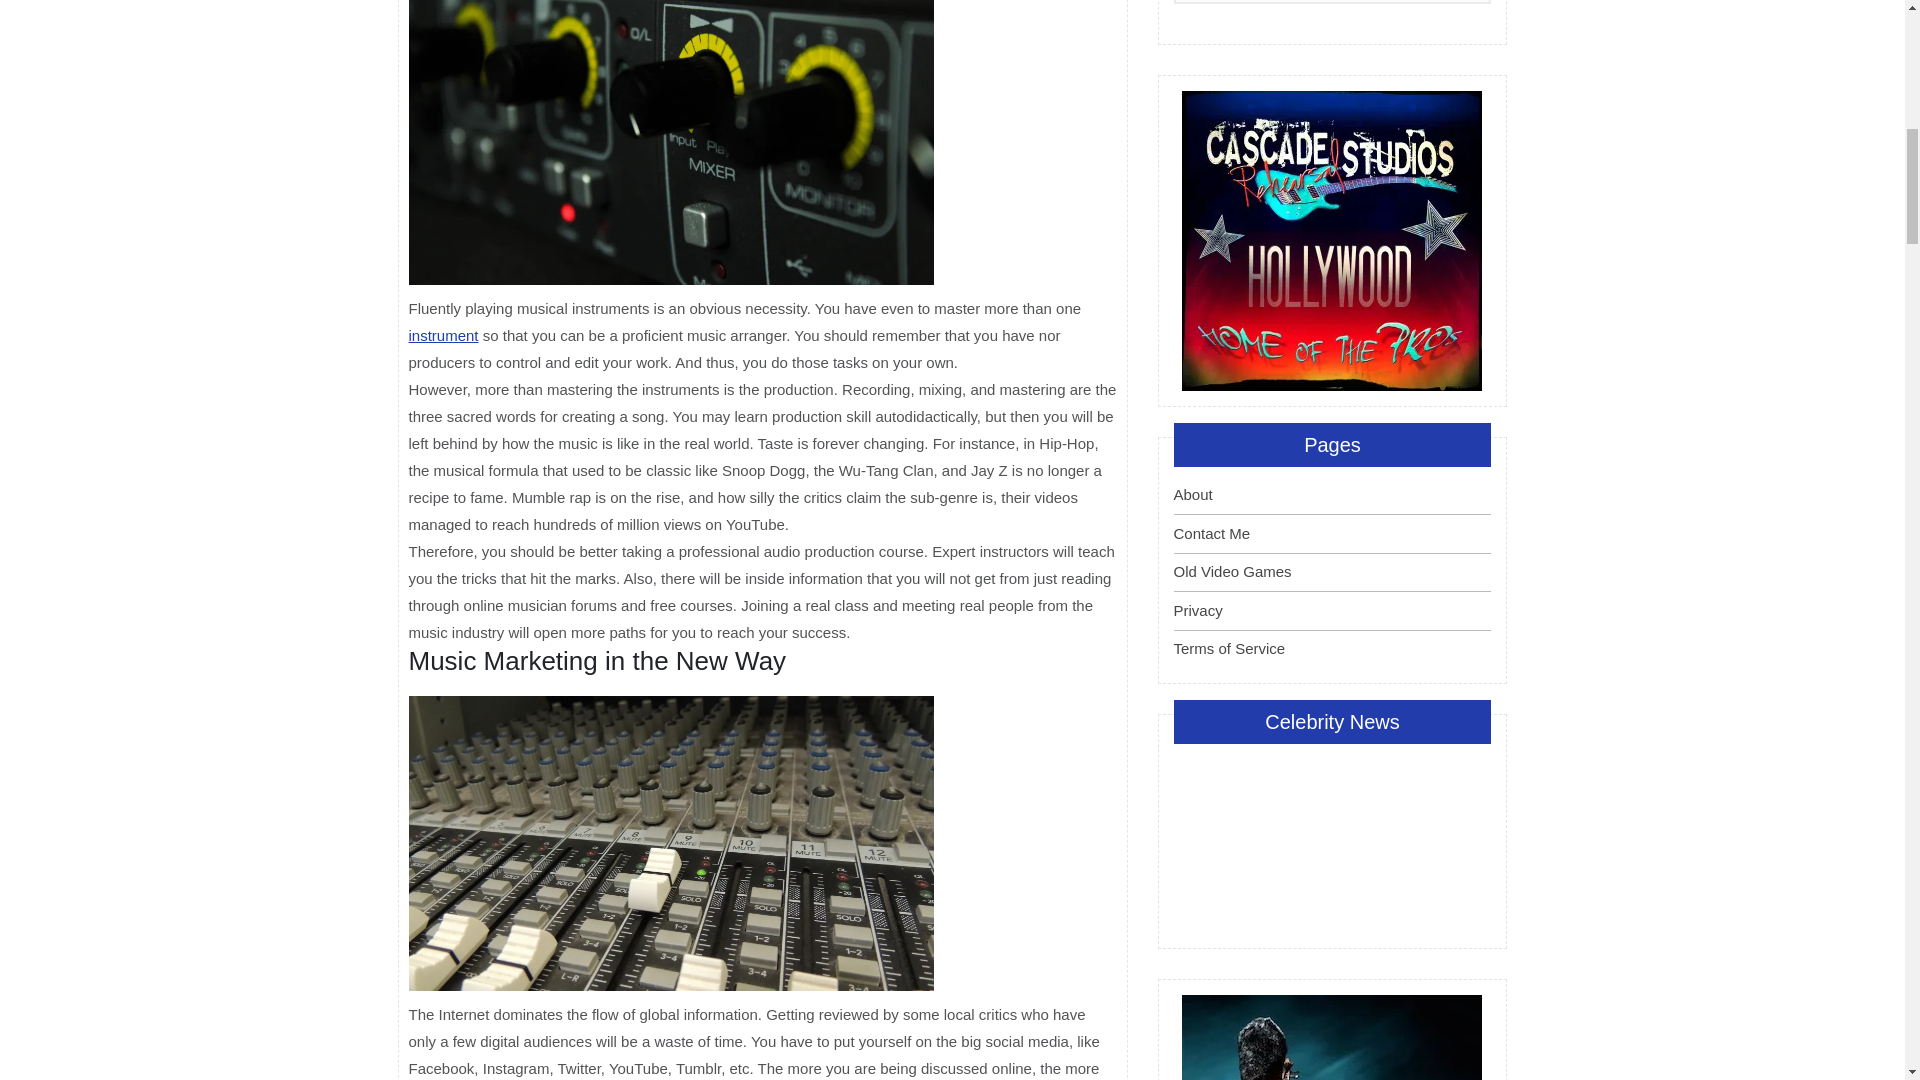  Describe the element at coordinates (1843, 96) in the screenshot. I see `TOP` at that location.